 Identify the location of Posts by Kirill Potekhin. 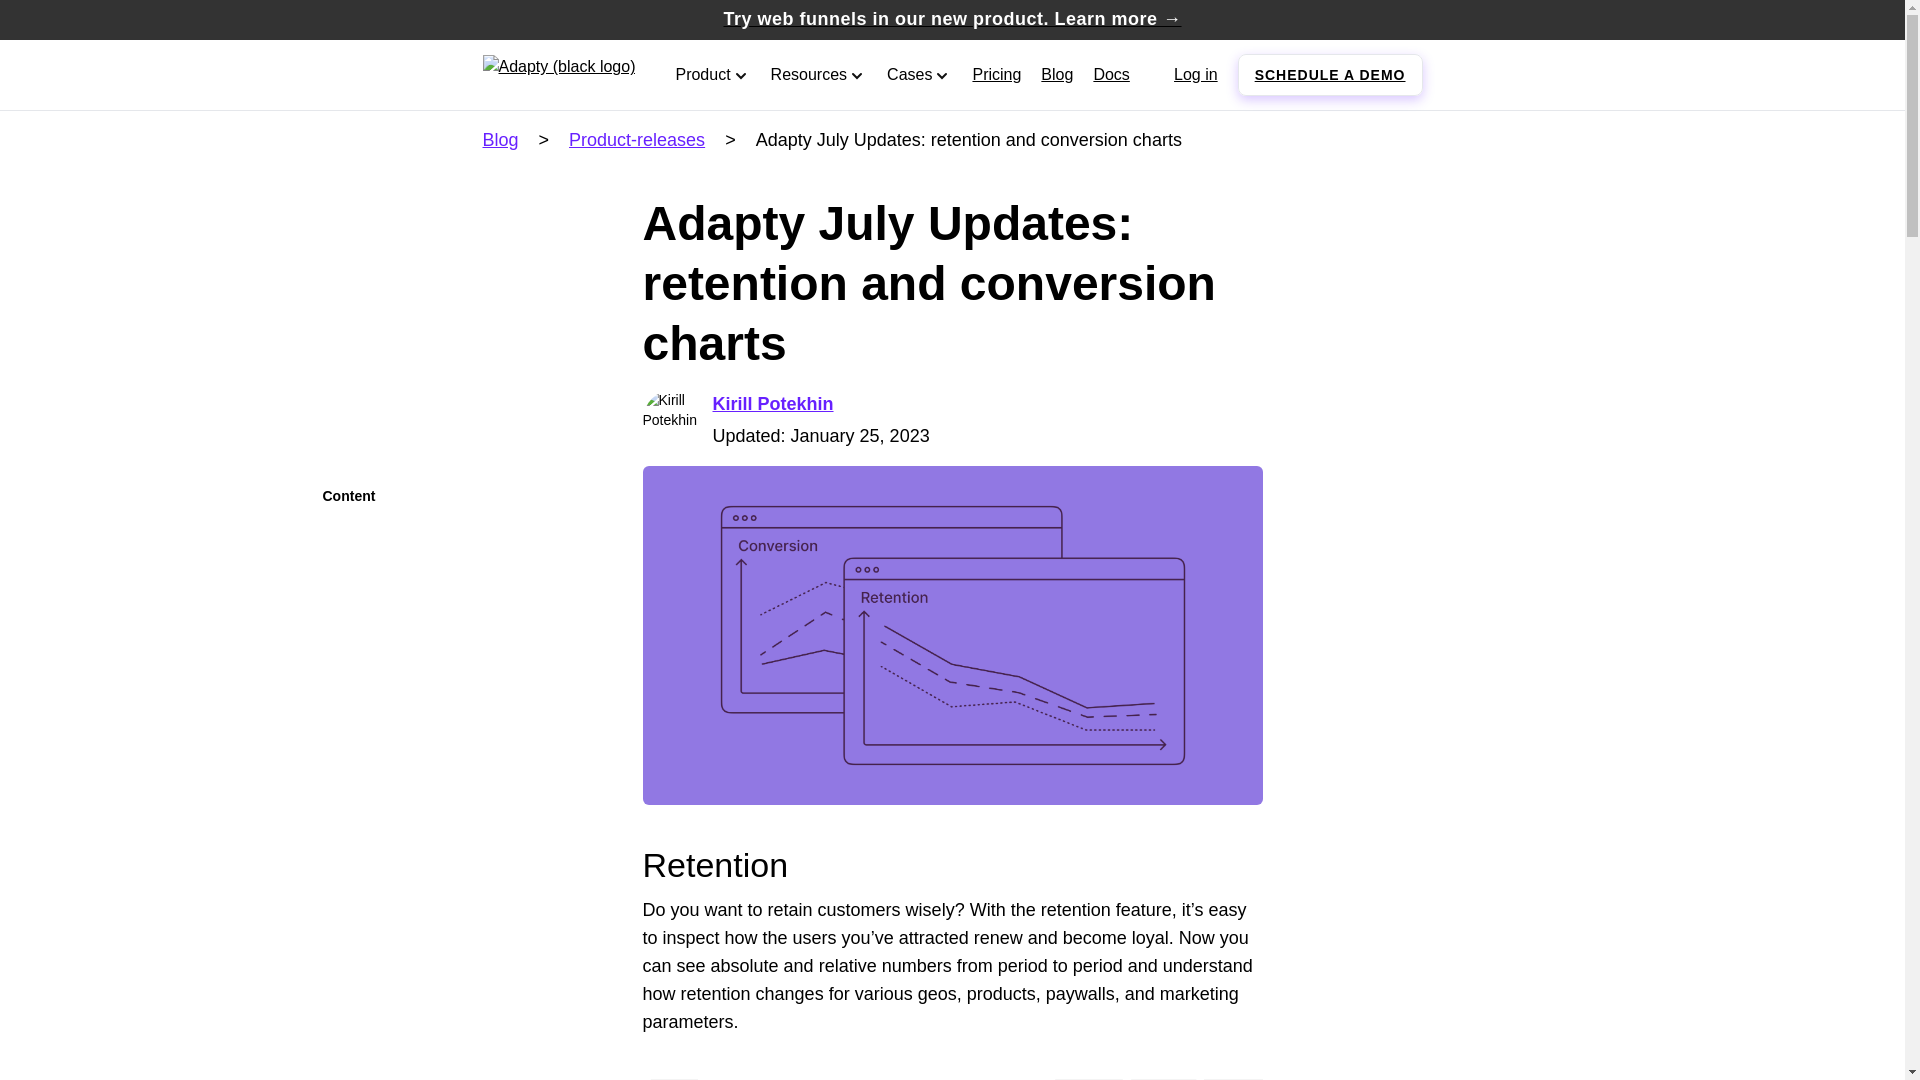
(772, 404).